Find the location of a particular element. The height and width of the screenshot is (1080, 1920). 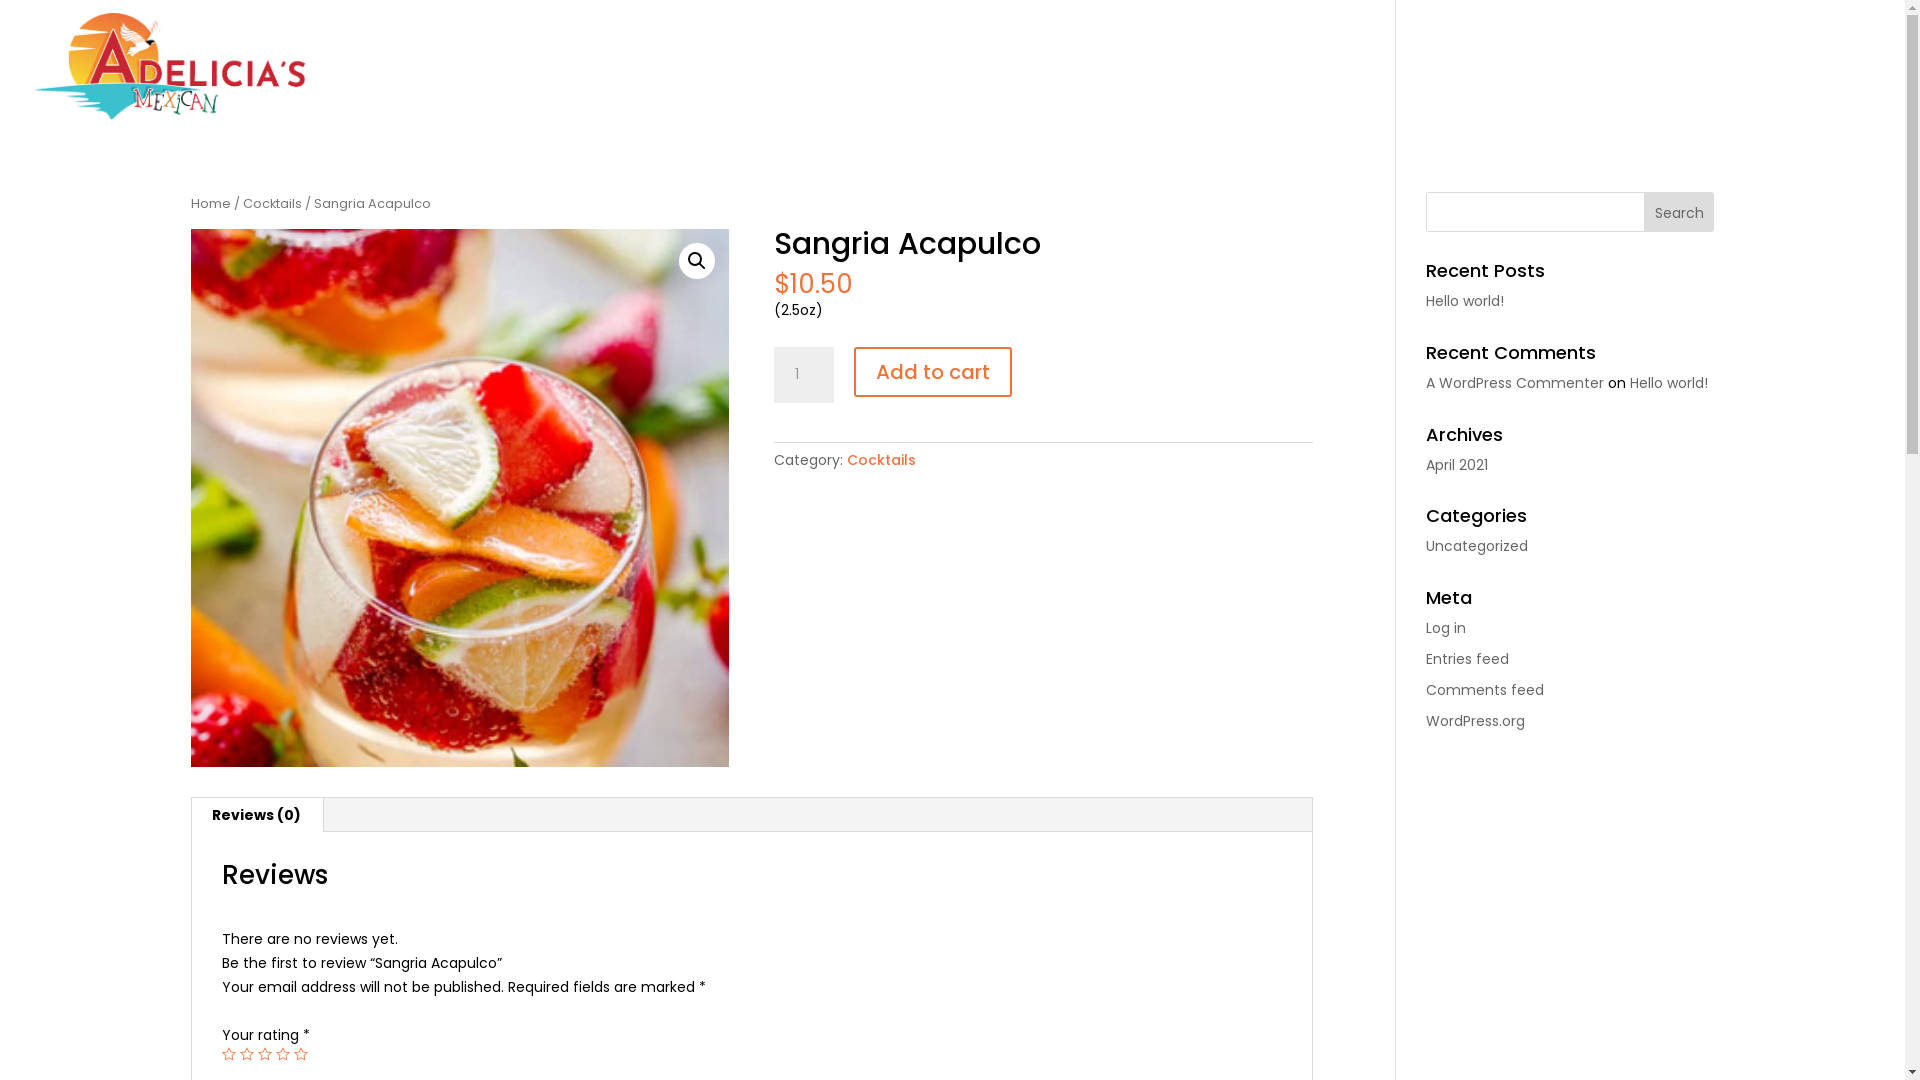

Home is located at coordinates (1502, 67).